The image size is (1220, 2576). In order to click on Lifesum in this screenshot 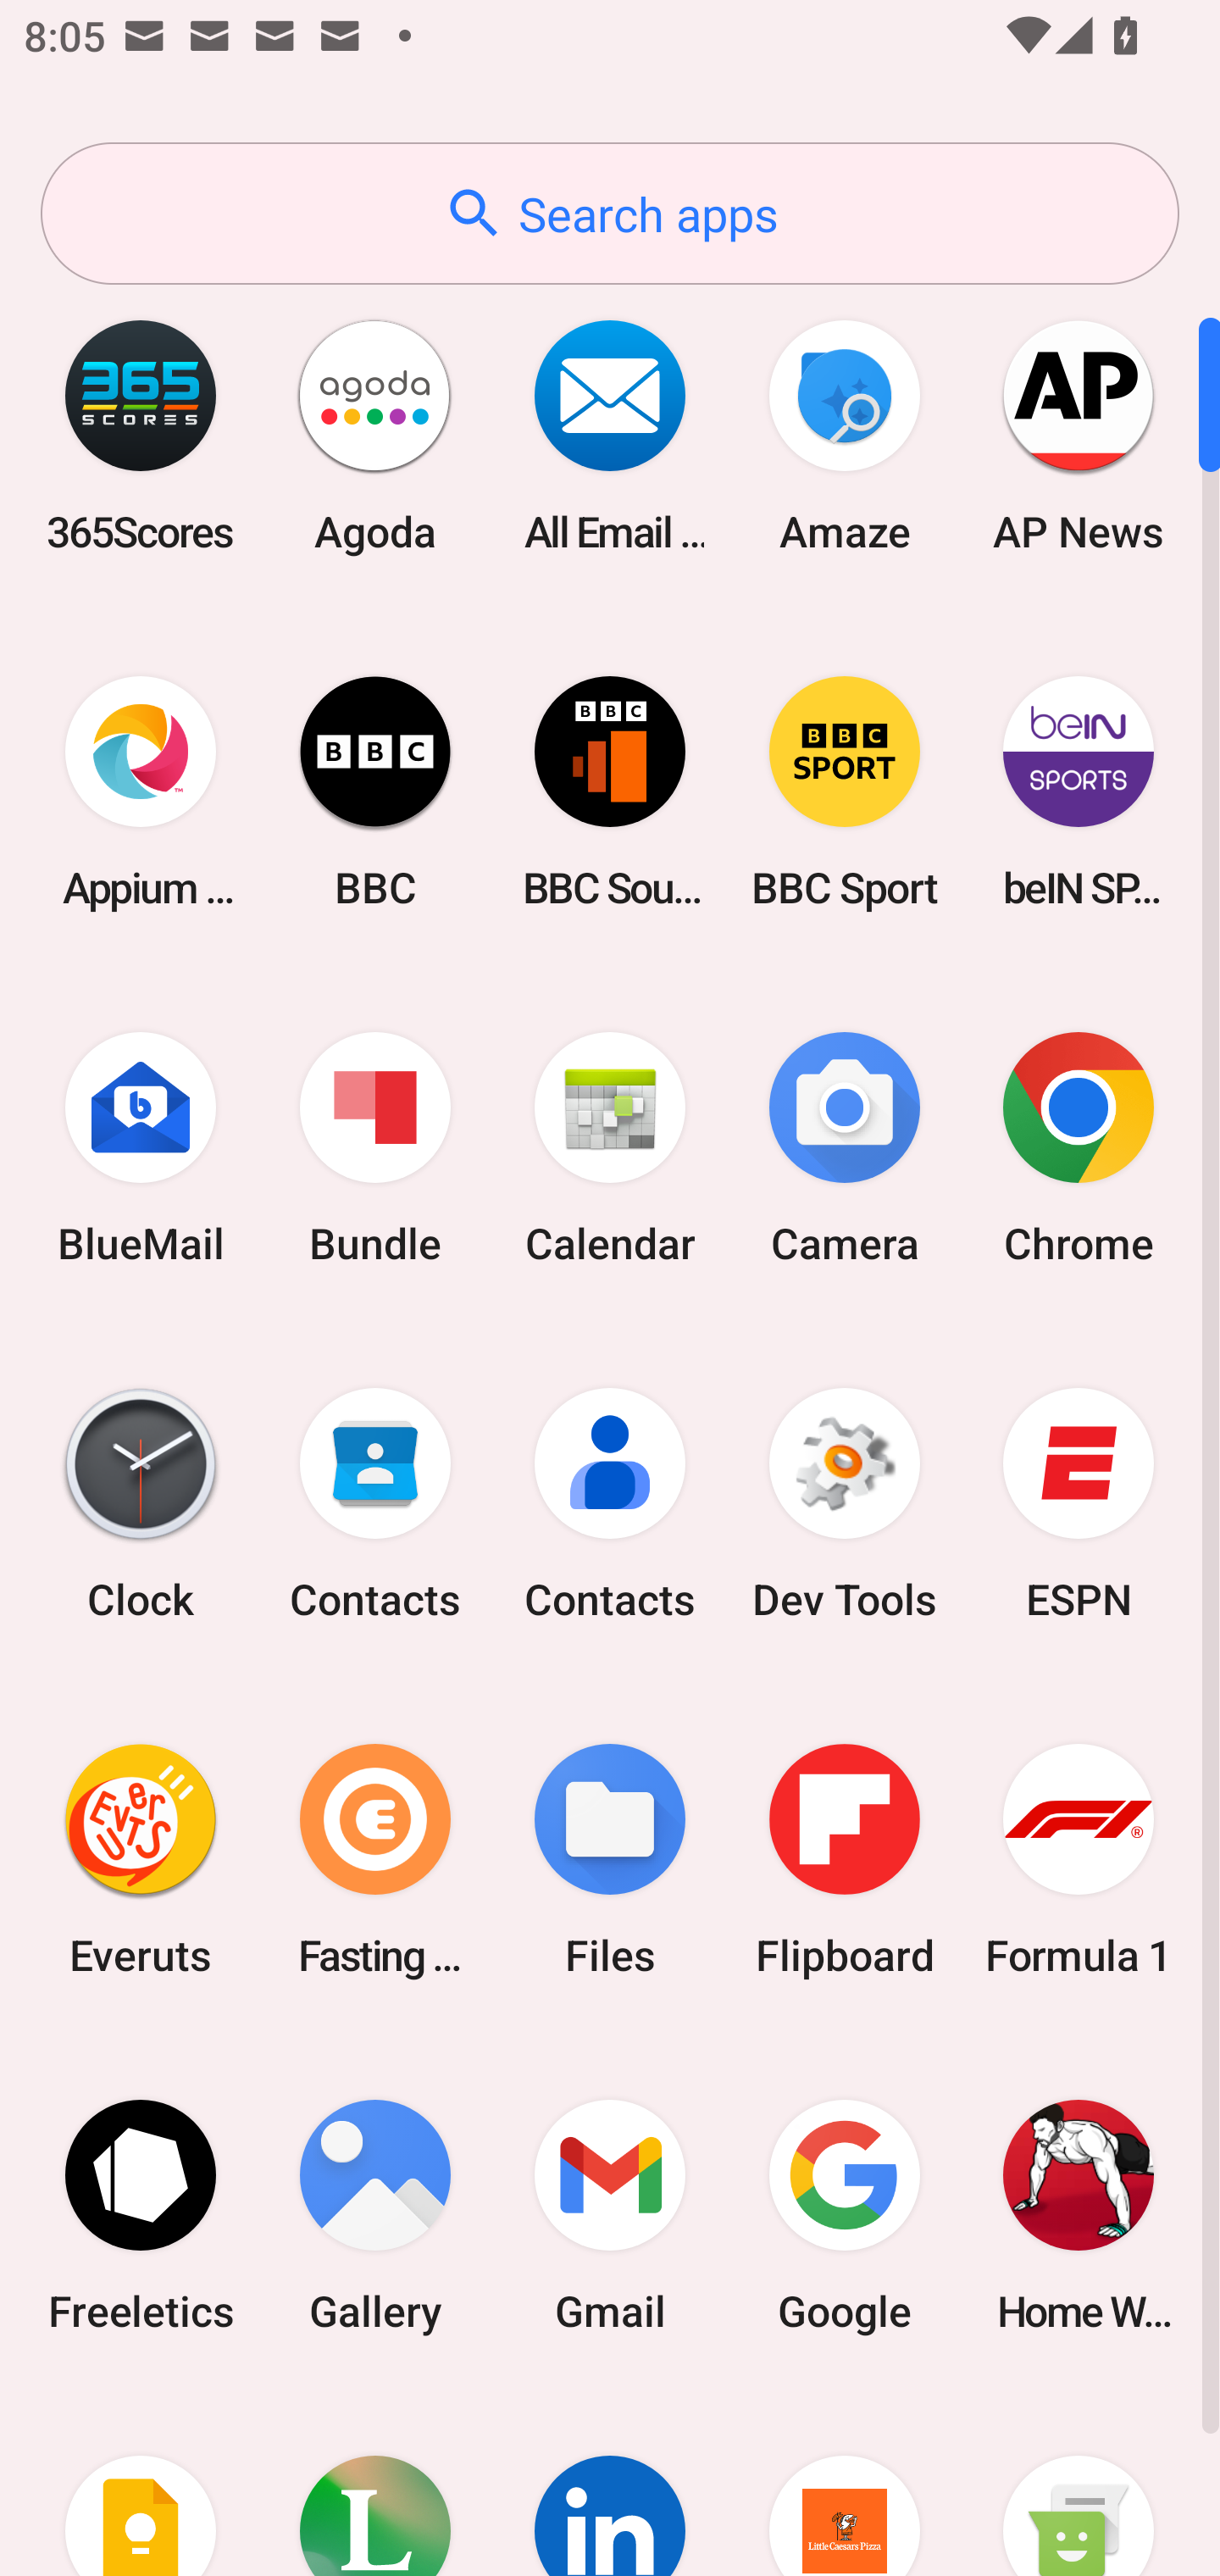, I will do `click(375, 2484)`.